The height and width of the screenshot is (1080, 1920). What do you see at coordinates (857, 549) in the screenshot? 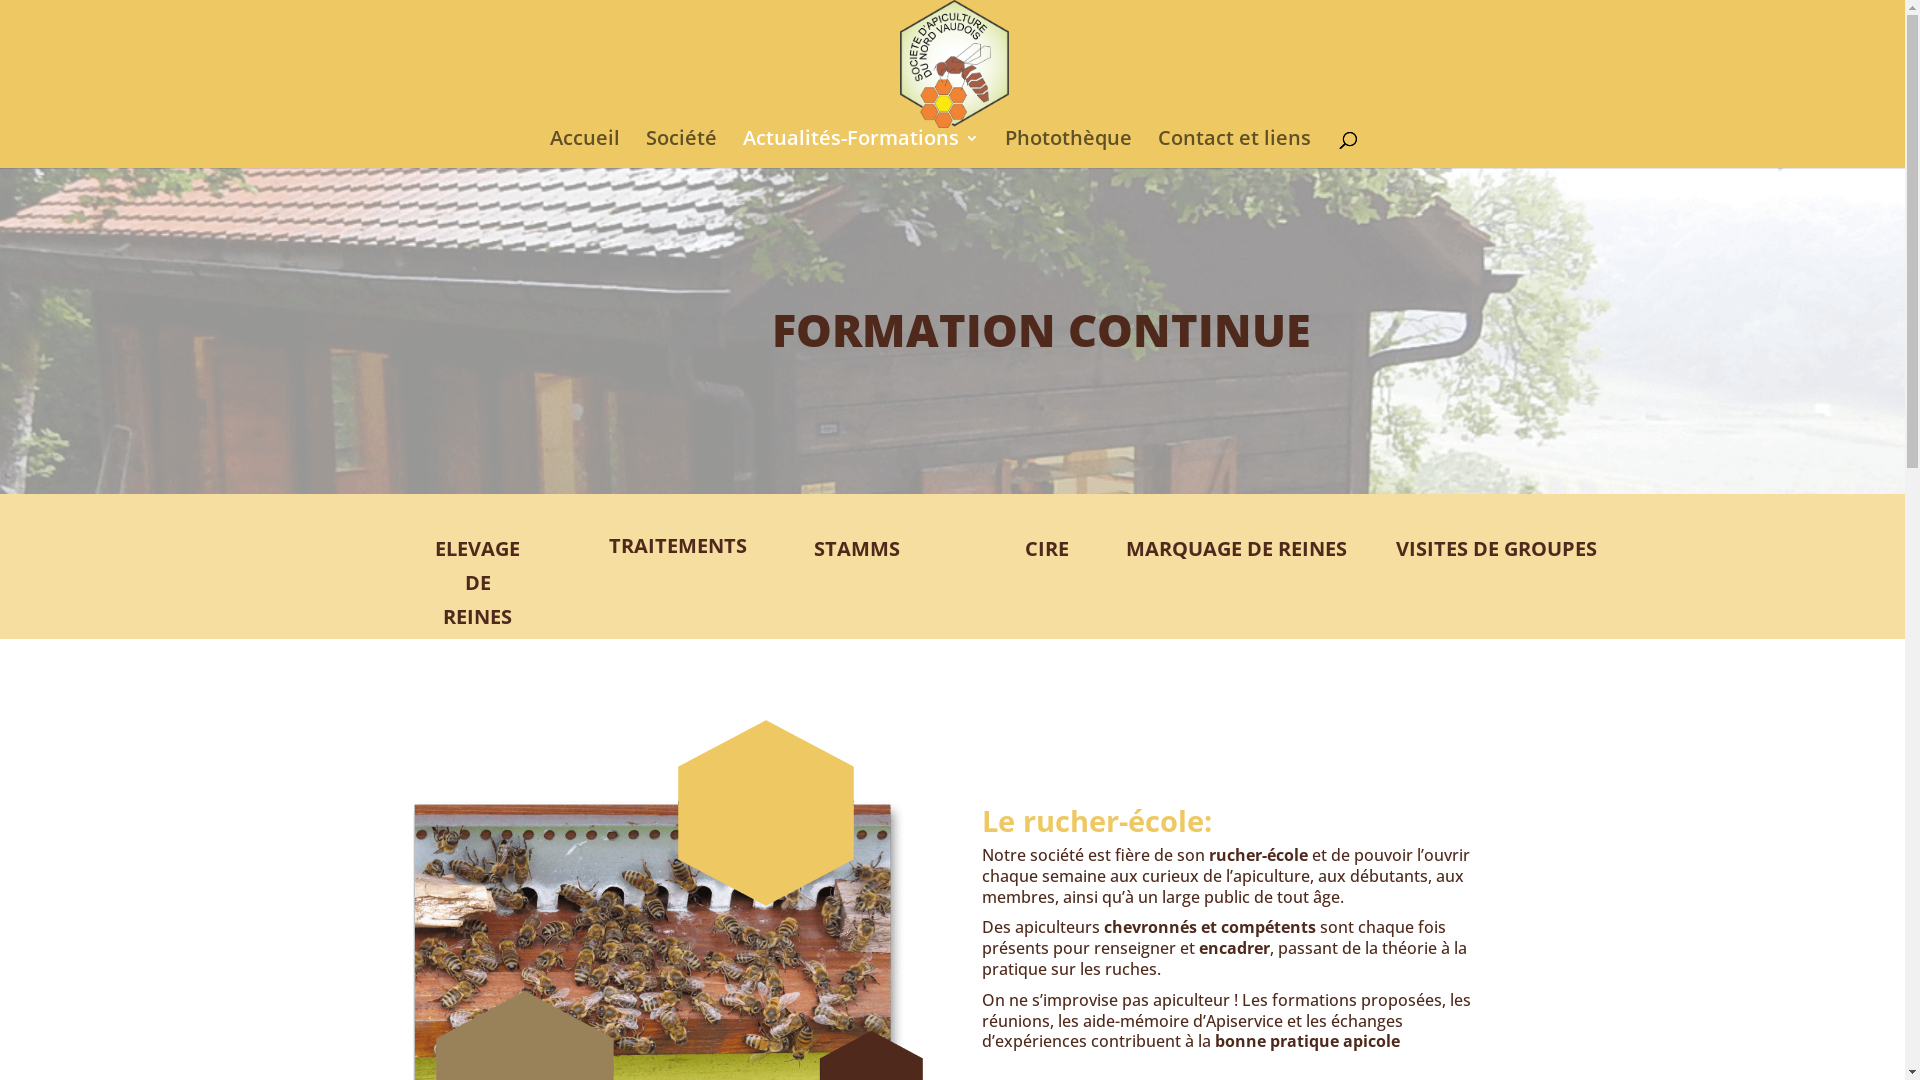
I see `STAMMS` at bounding box center [857, 549].